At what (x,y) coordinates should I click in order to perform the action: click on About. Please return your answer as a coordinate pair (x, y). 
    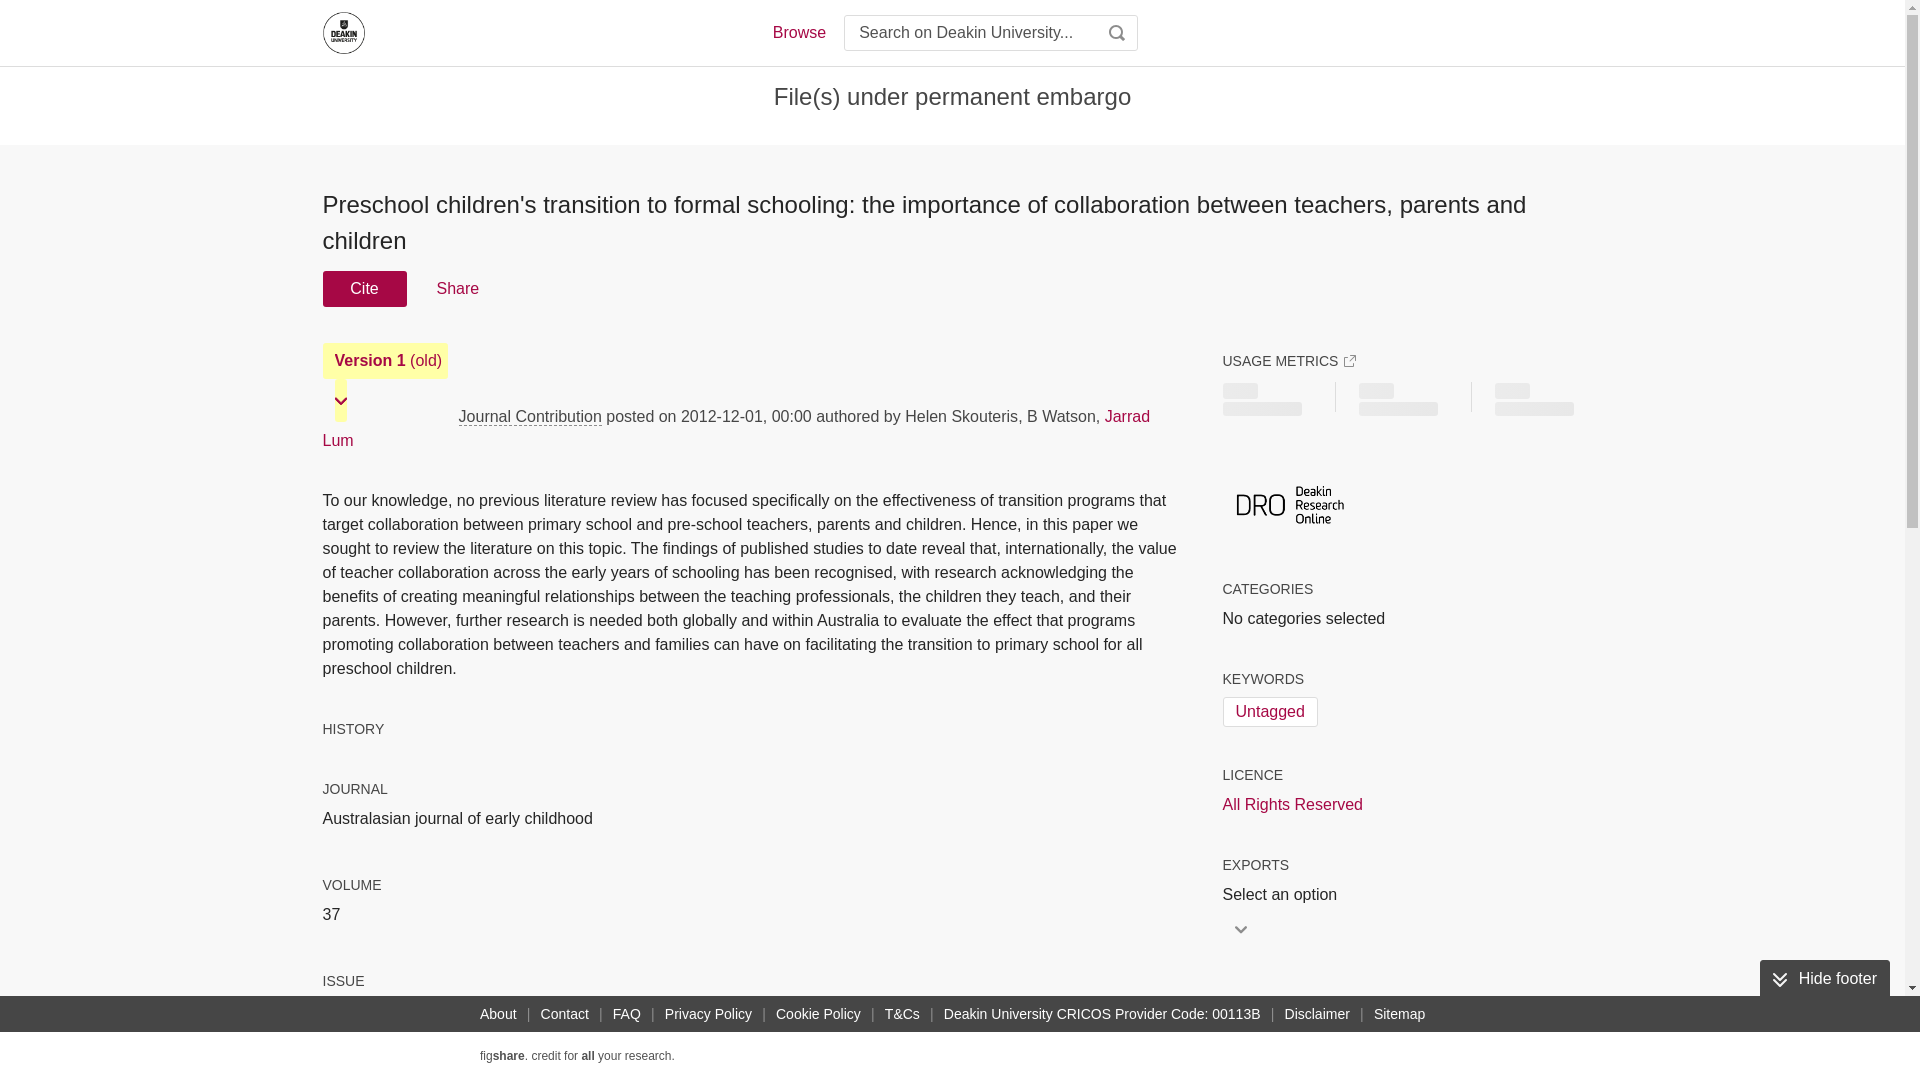
    Looking at the image, I should click on (498, 1014).